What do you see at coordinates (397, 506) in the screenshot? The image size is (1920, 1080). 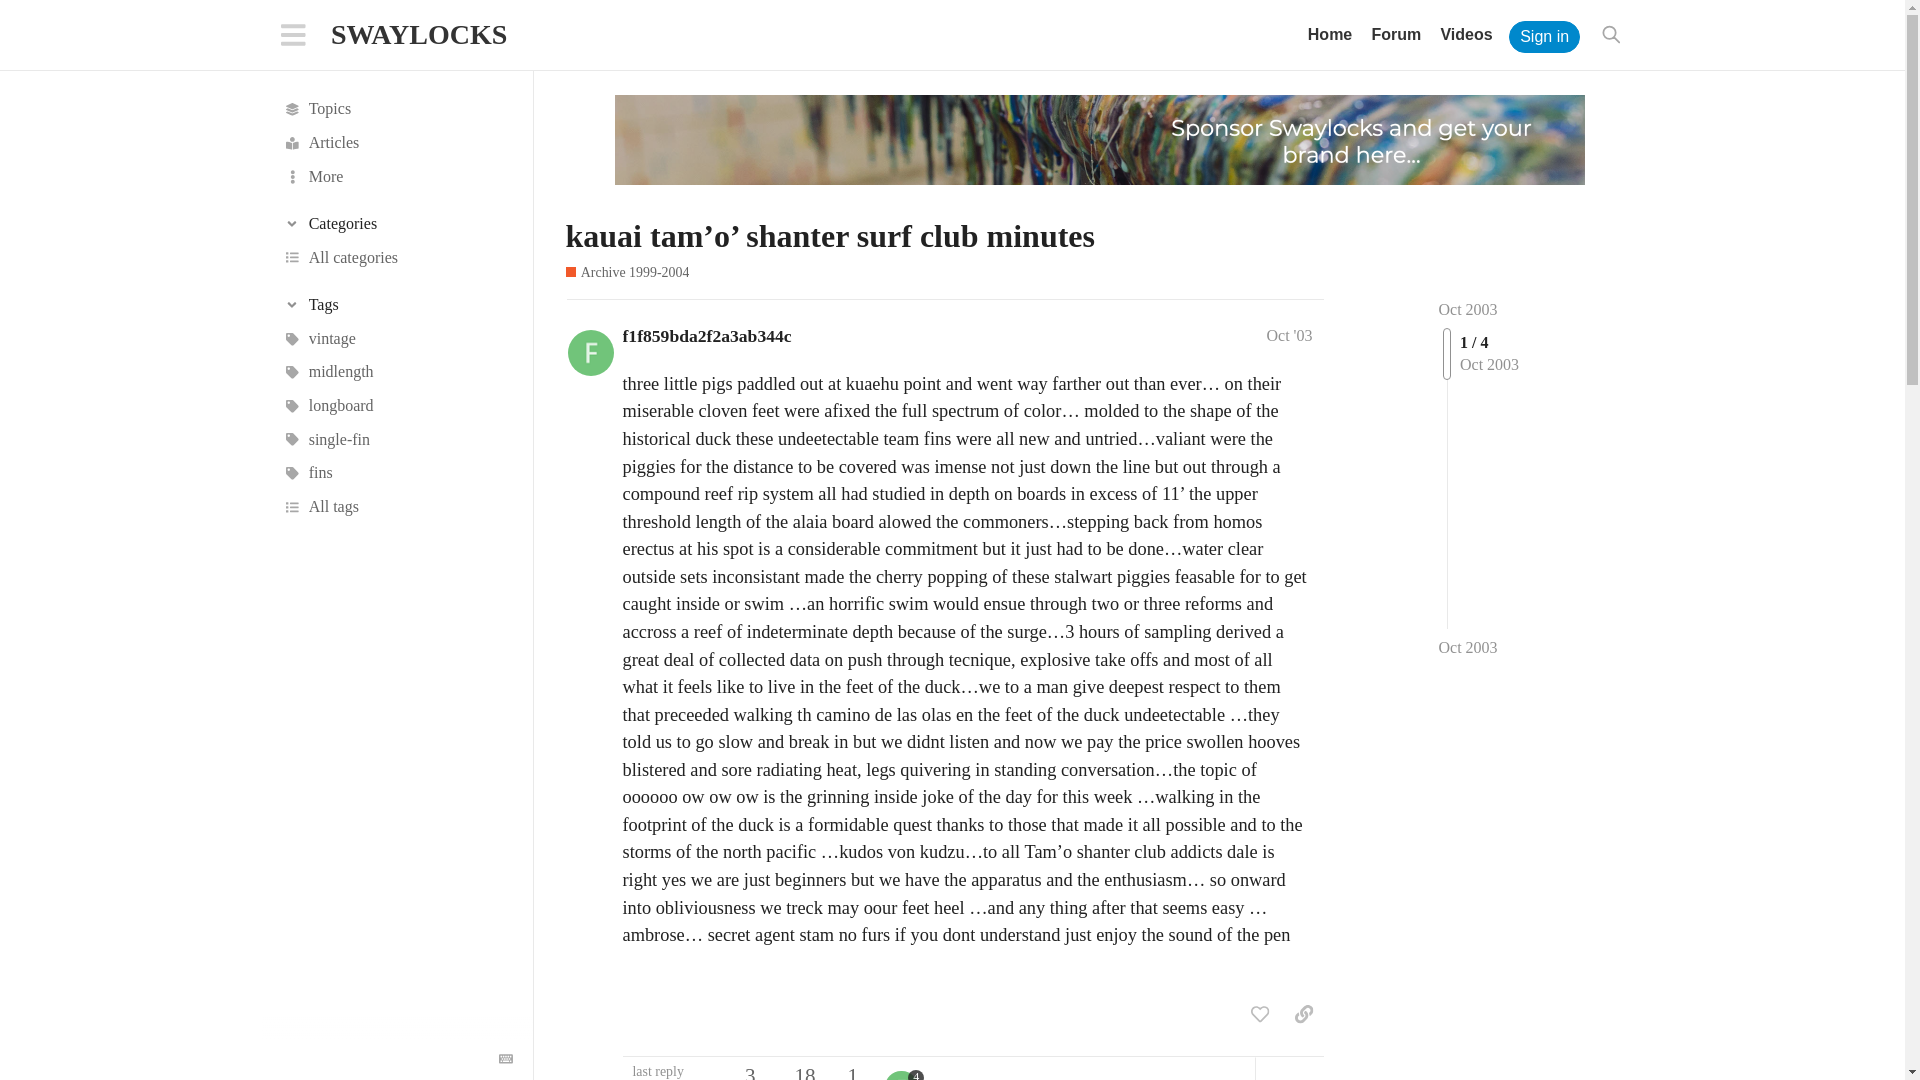 I see `All tags` at bounding box center [397, 506].